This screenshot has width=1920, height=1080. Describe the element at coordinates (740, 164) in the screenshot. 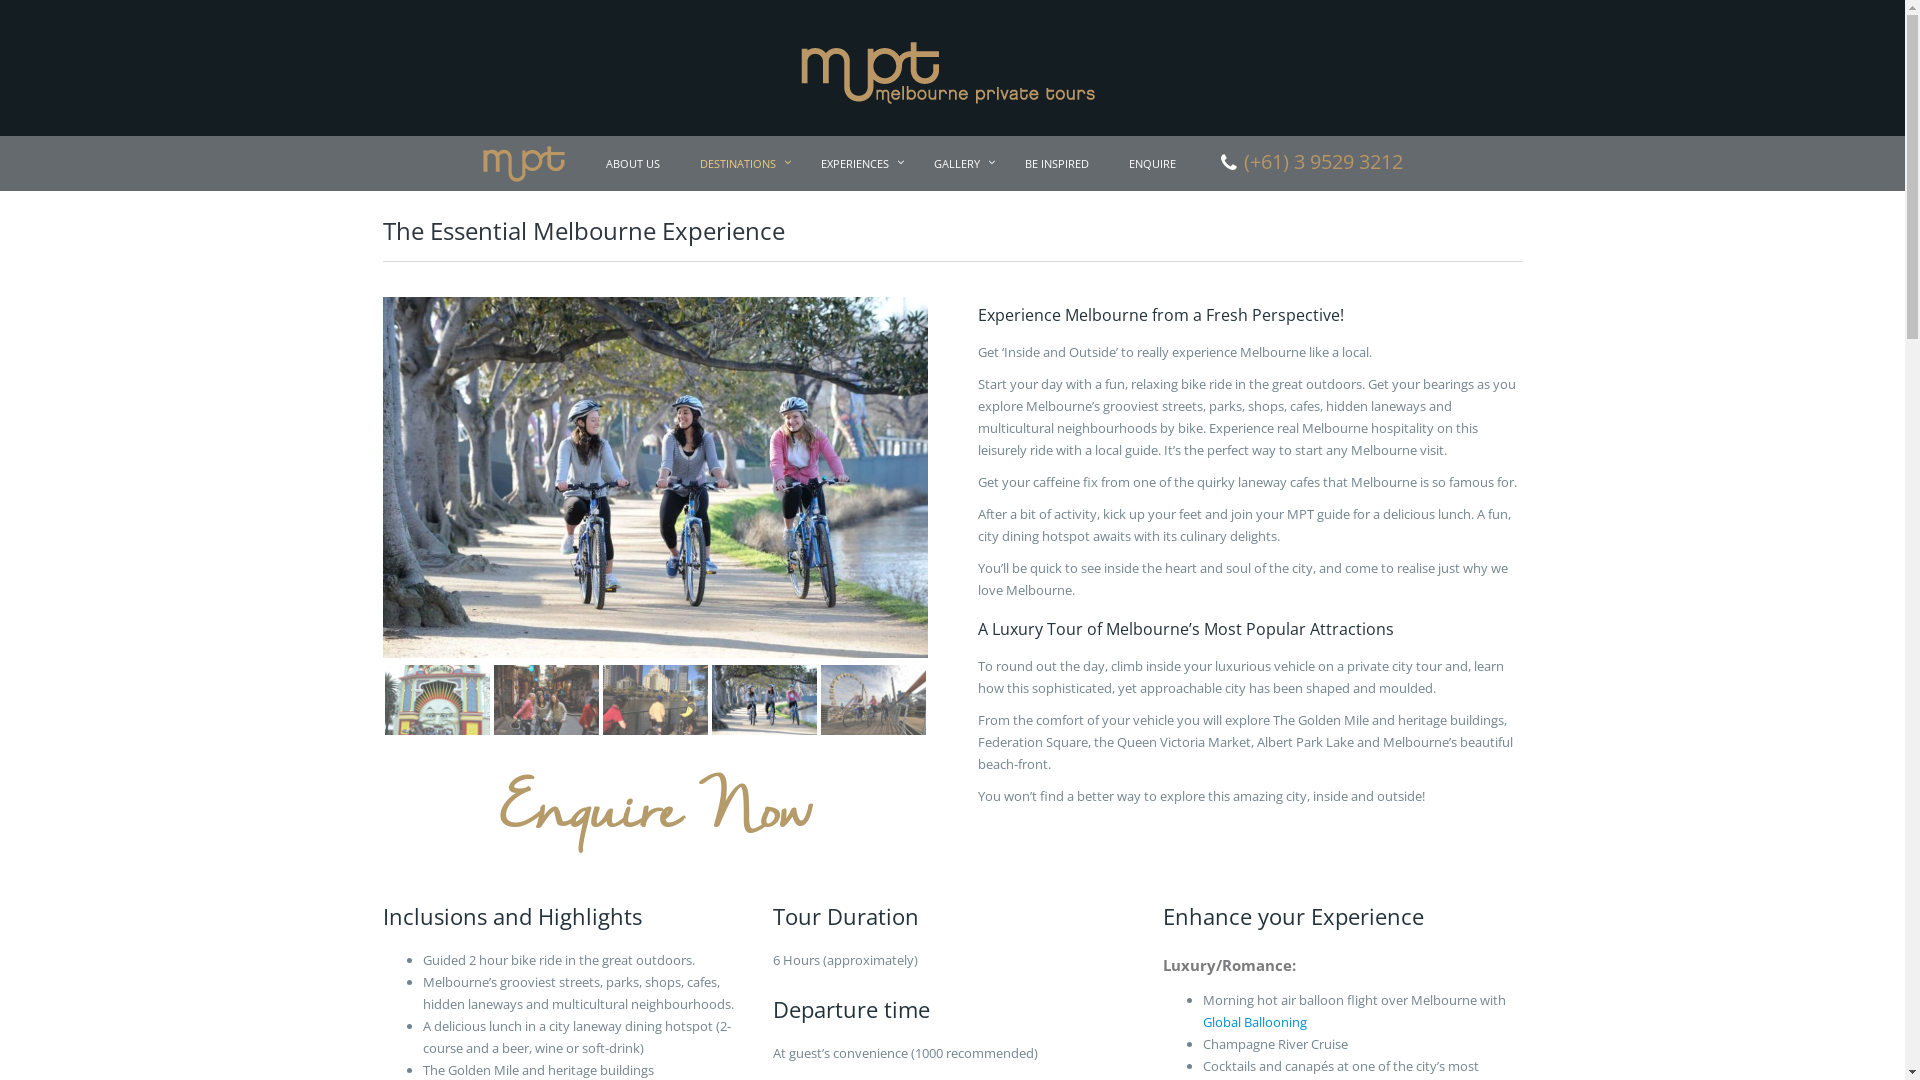

I see `DESTINATIONS` at that location.